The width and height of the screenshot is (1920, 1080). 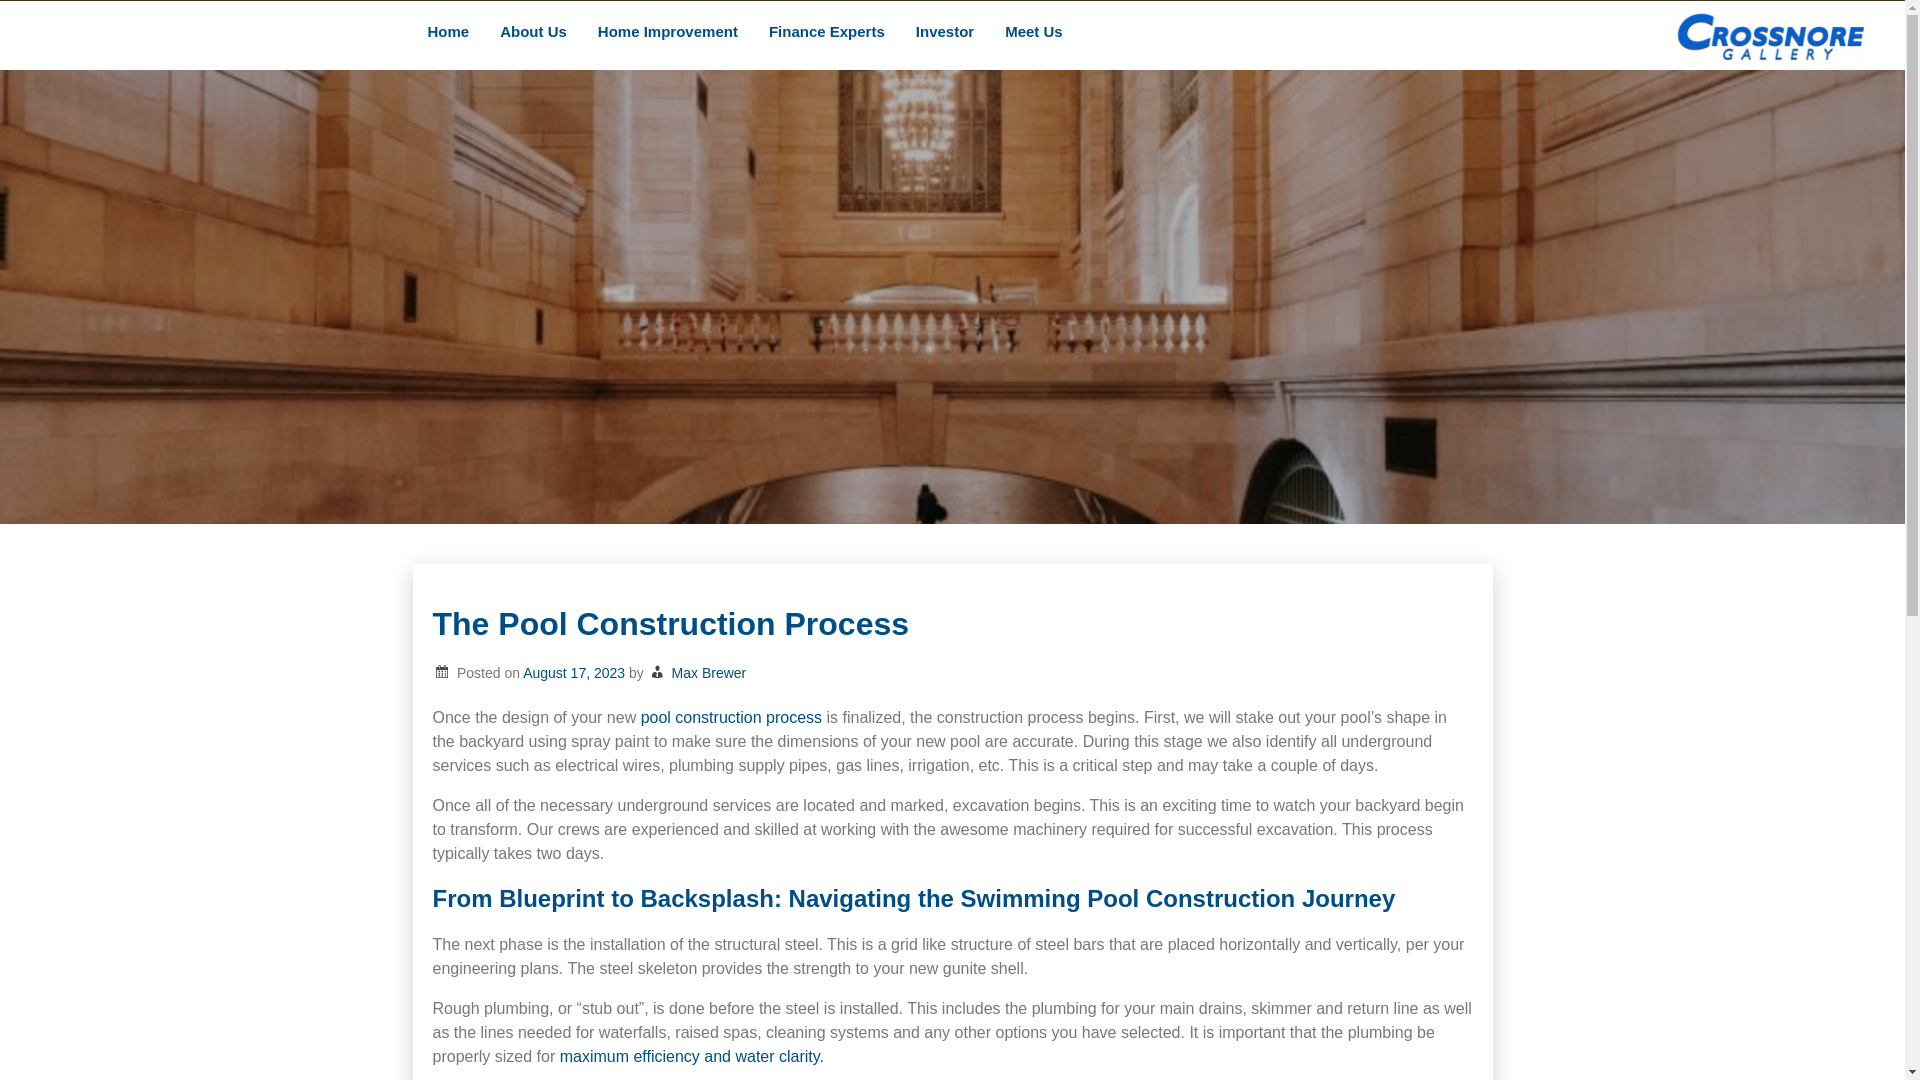 What do you see at coordinates (945, 33) in the screenshot?
I see `Investor` at bounding box center [945, 33].